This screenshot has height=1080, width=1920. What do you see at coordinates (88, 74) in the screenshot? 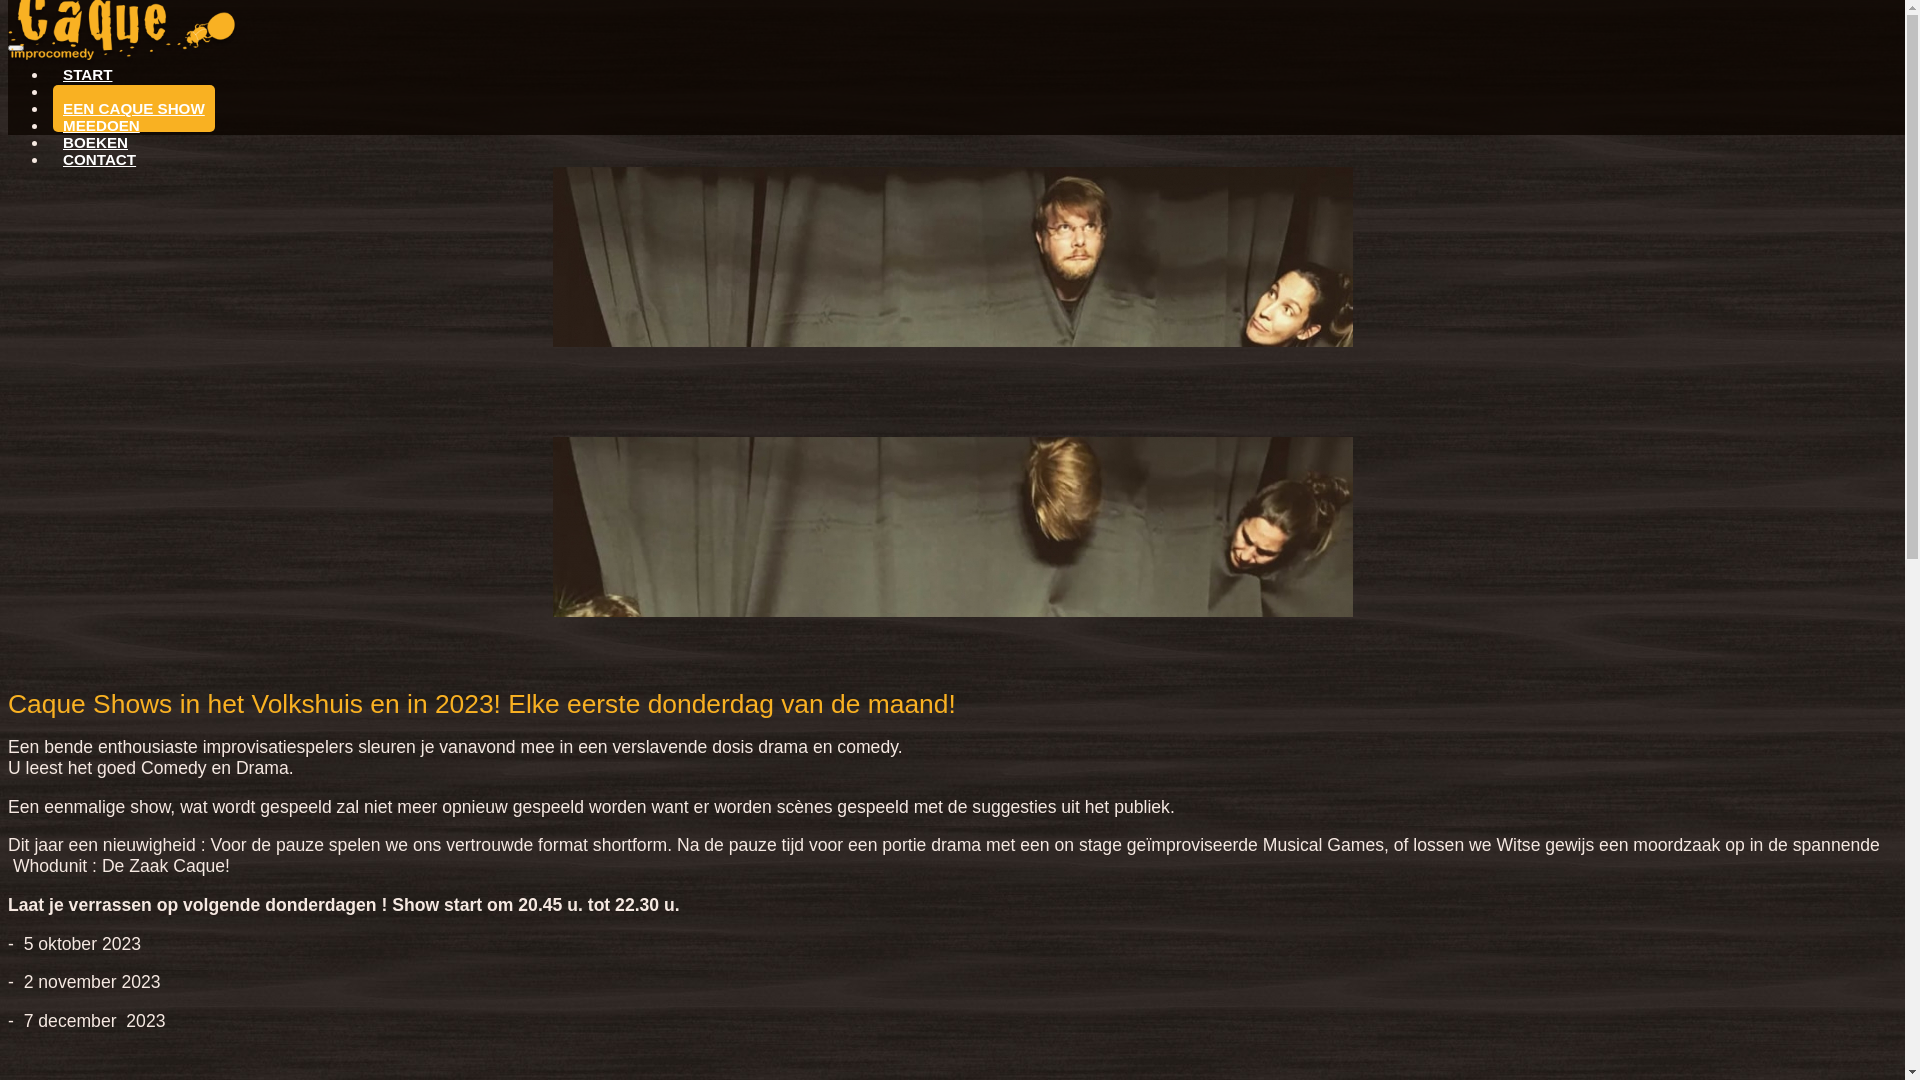
I see `START` at bounding box center [88, 74].